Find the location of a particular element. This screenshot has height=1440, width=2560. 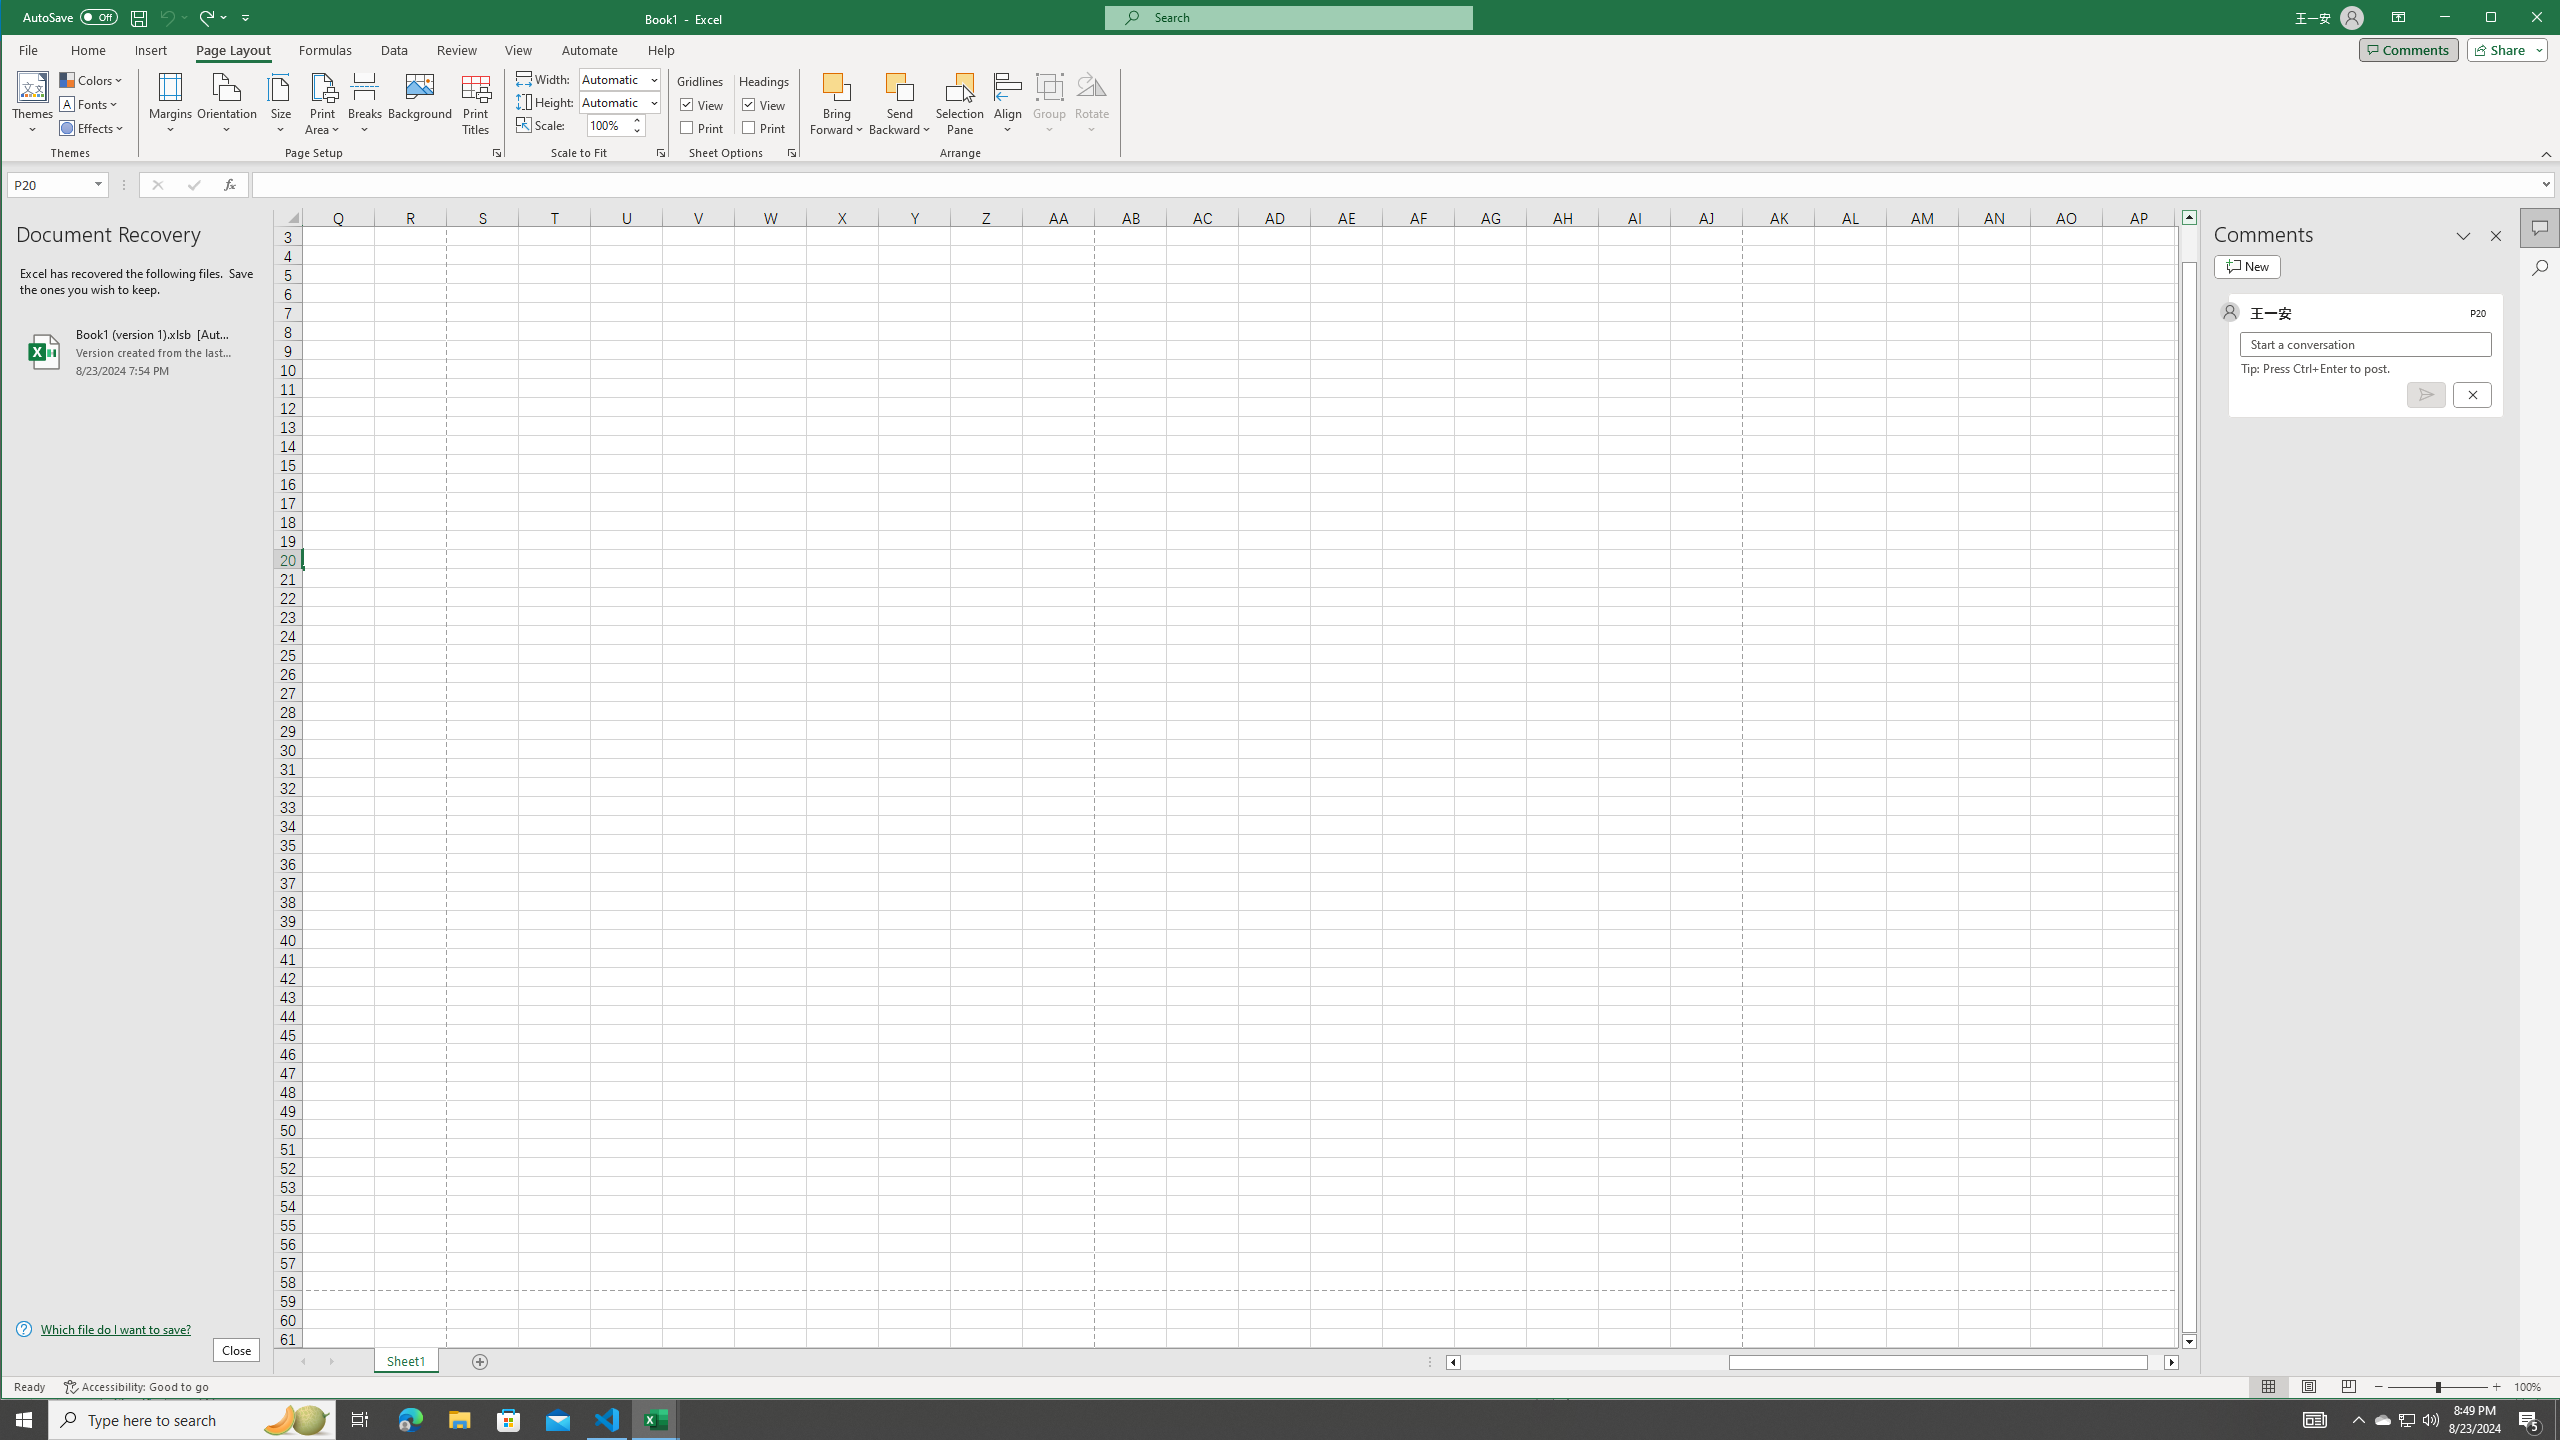

Width is located at coordinates (619, 78).